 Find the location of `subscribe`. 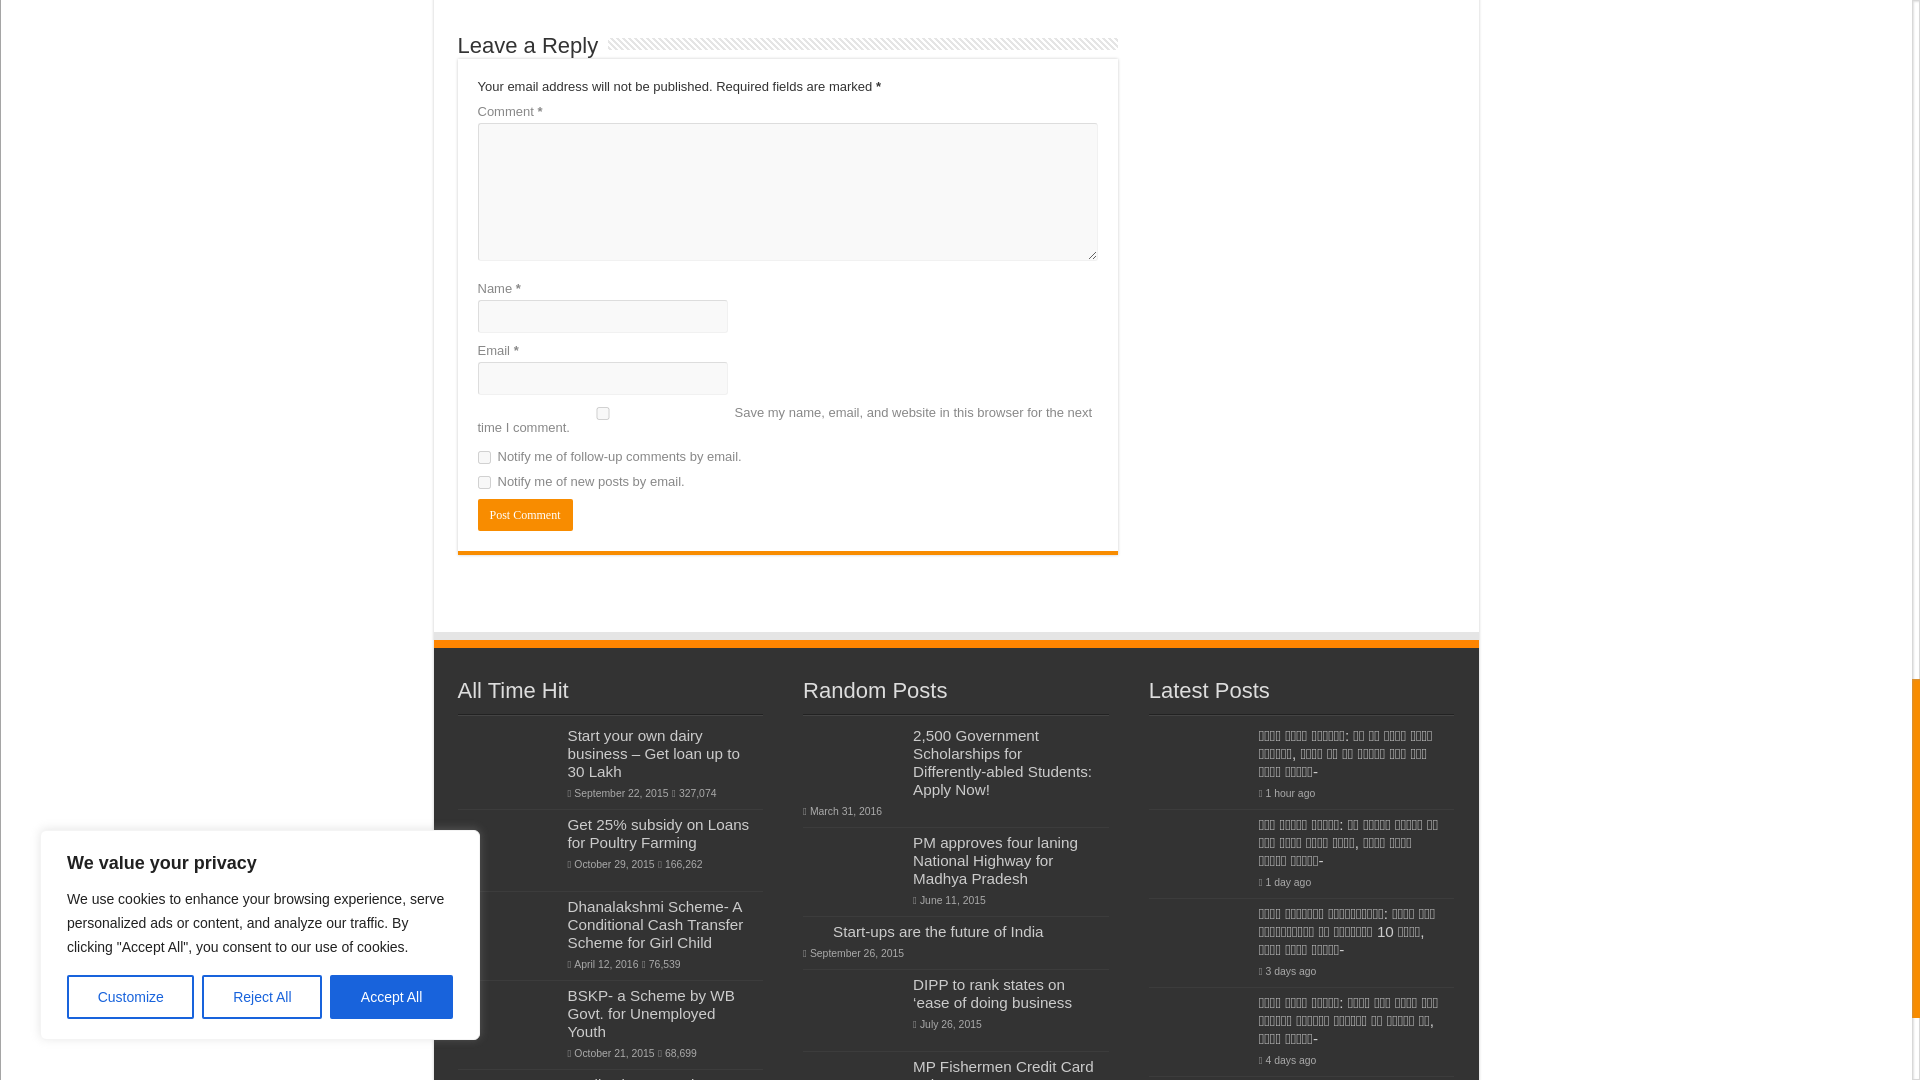

subscribe is located at coordinates (484, 458).